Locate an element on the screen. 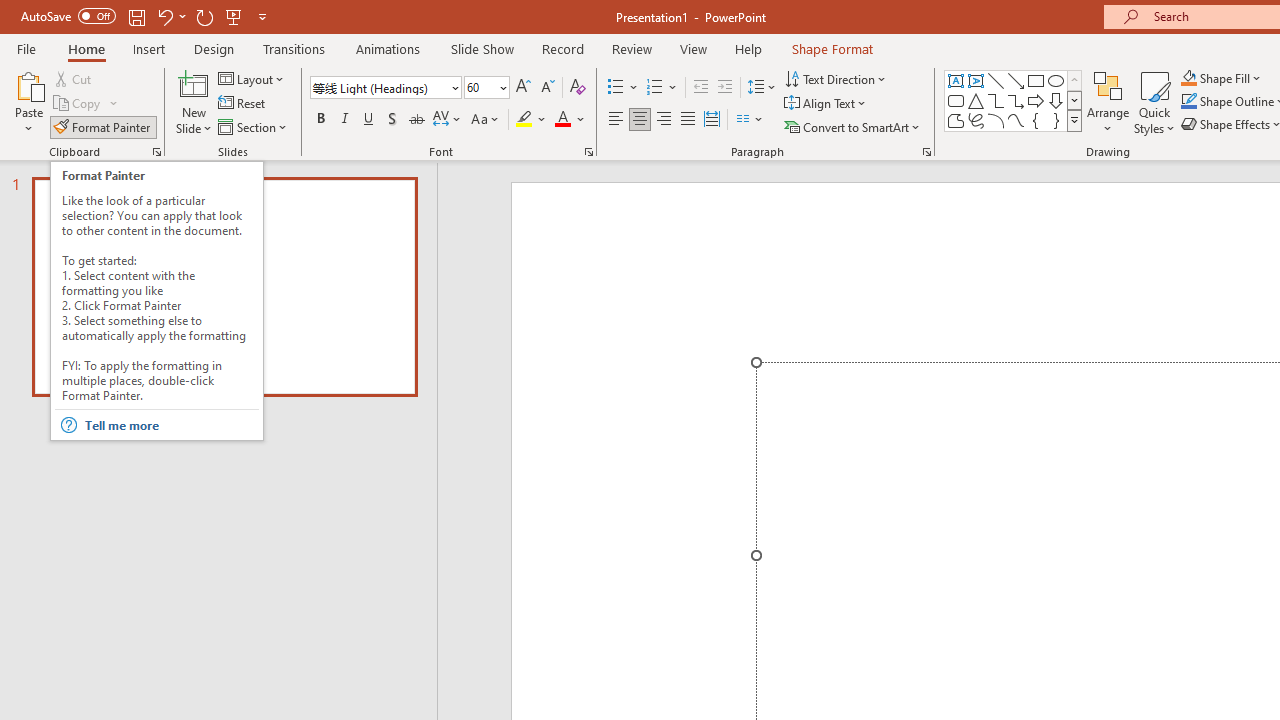 The height and width of the screenshot is (720, 1280). Convert to SmartArt is located at coordinates (853, 126).